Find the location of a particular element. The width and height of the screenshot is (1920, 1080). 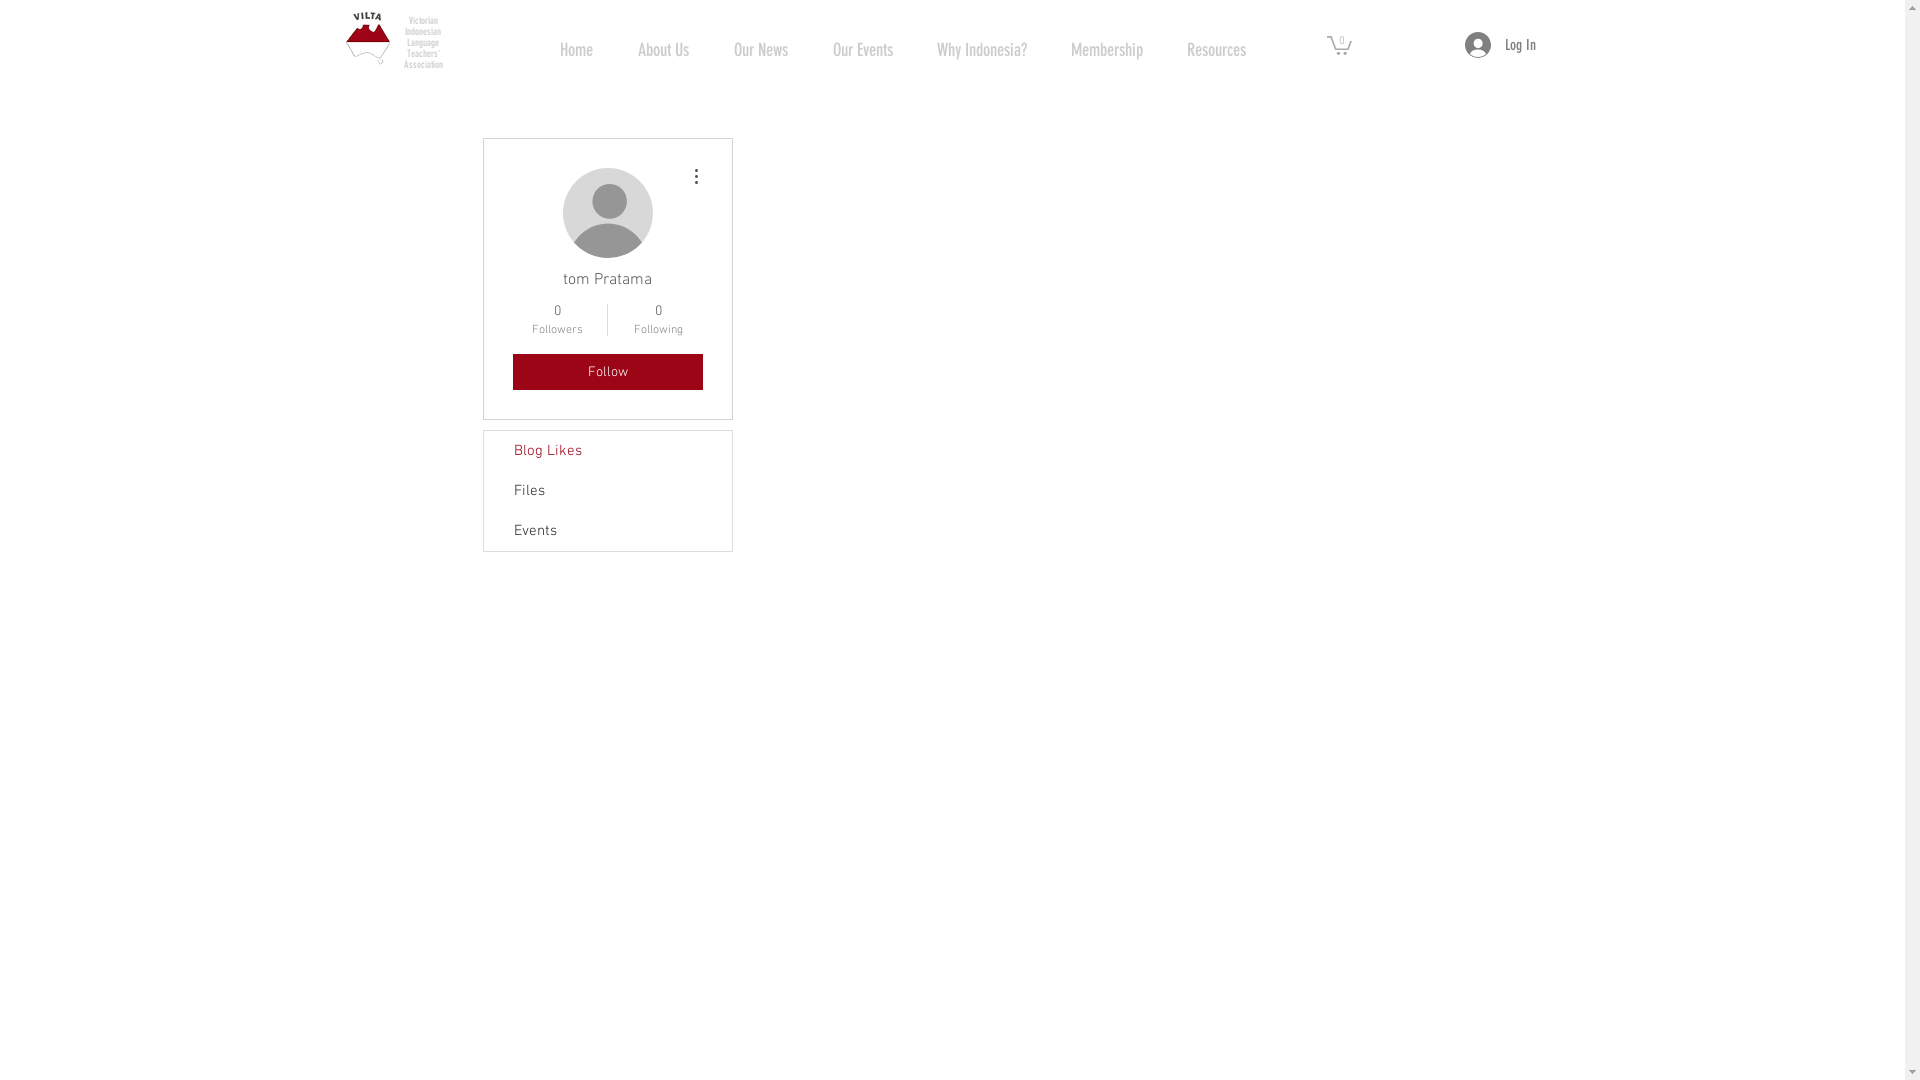

Our Events is located at coordinates (862, 50).